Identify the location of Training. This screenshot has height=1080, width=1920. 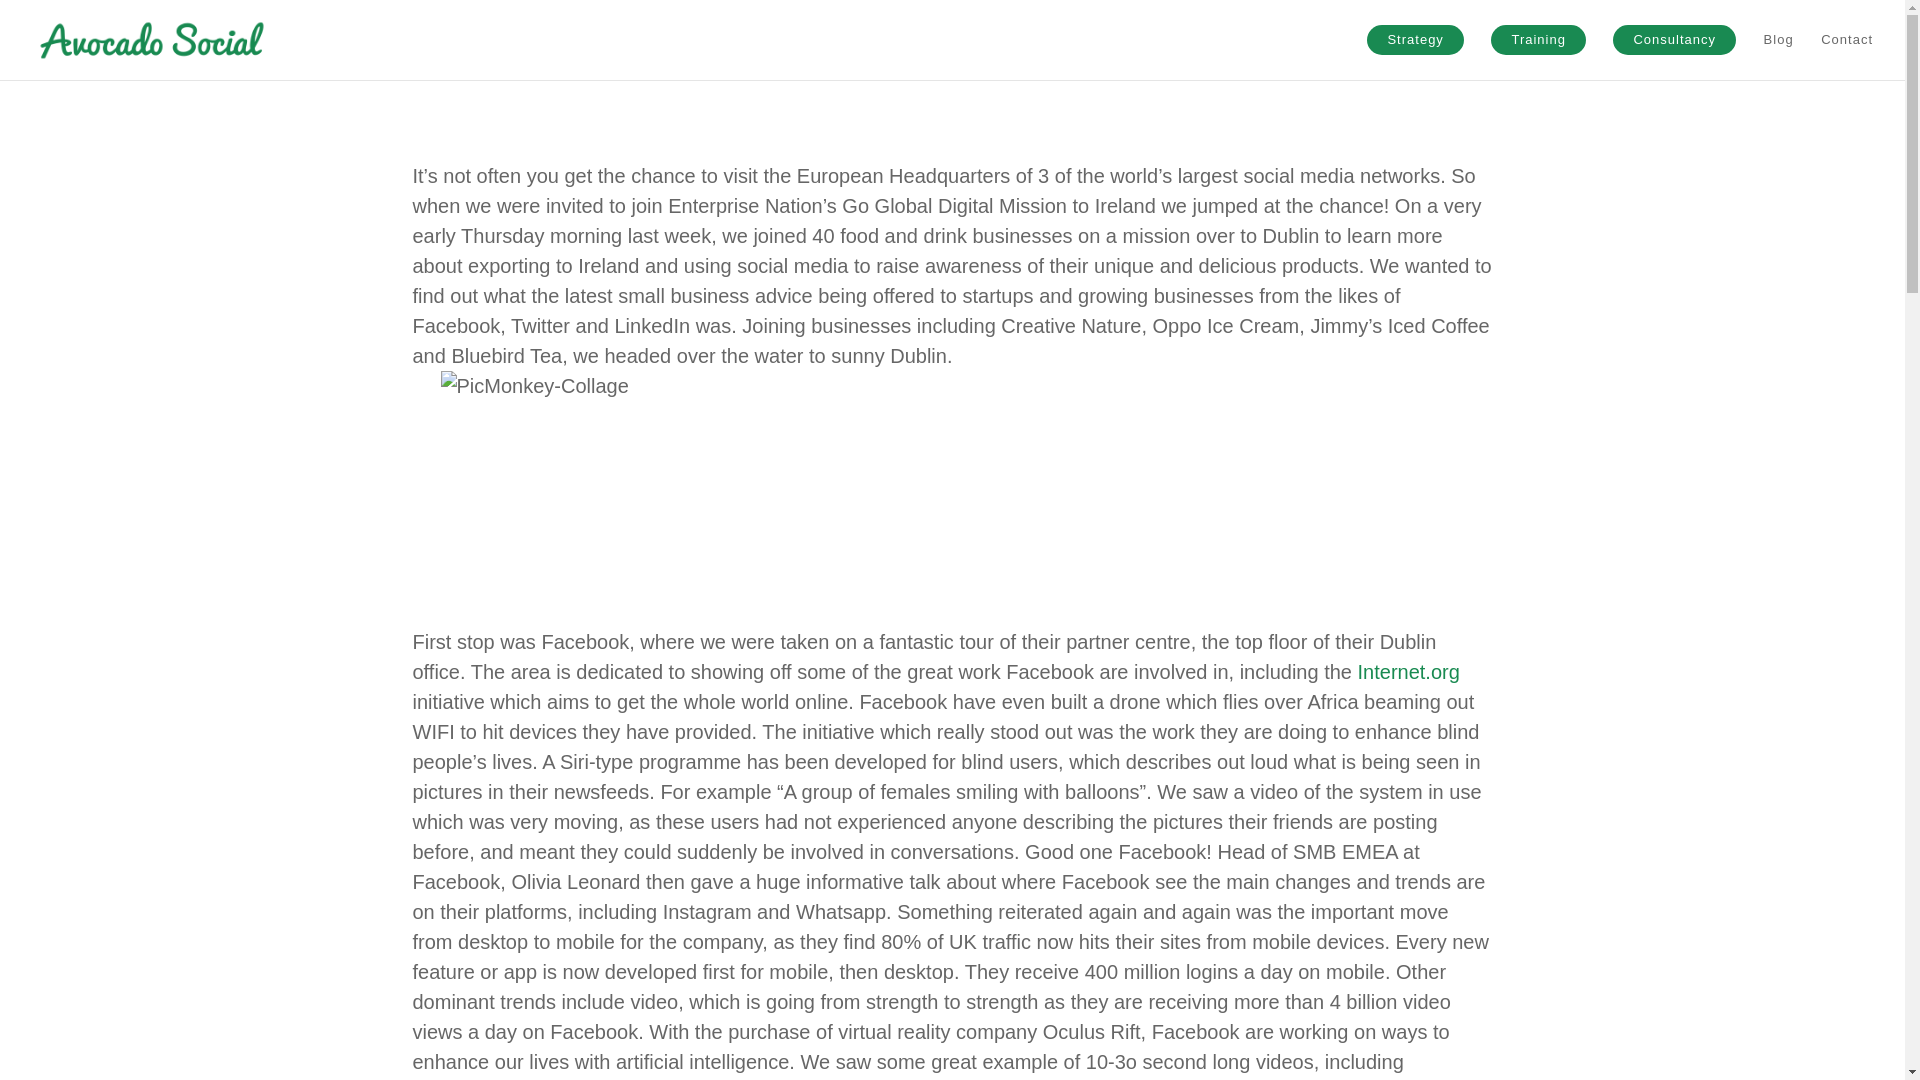
(1538, 40).